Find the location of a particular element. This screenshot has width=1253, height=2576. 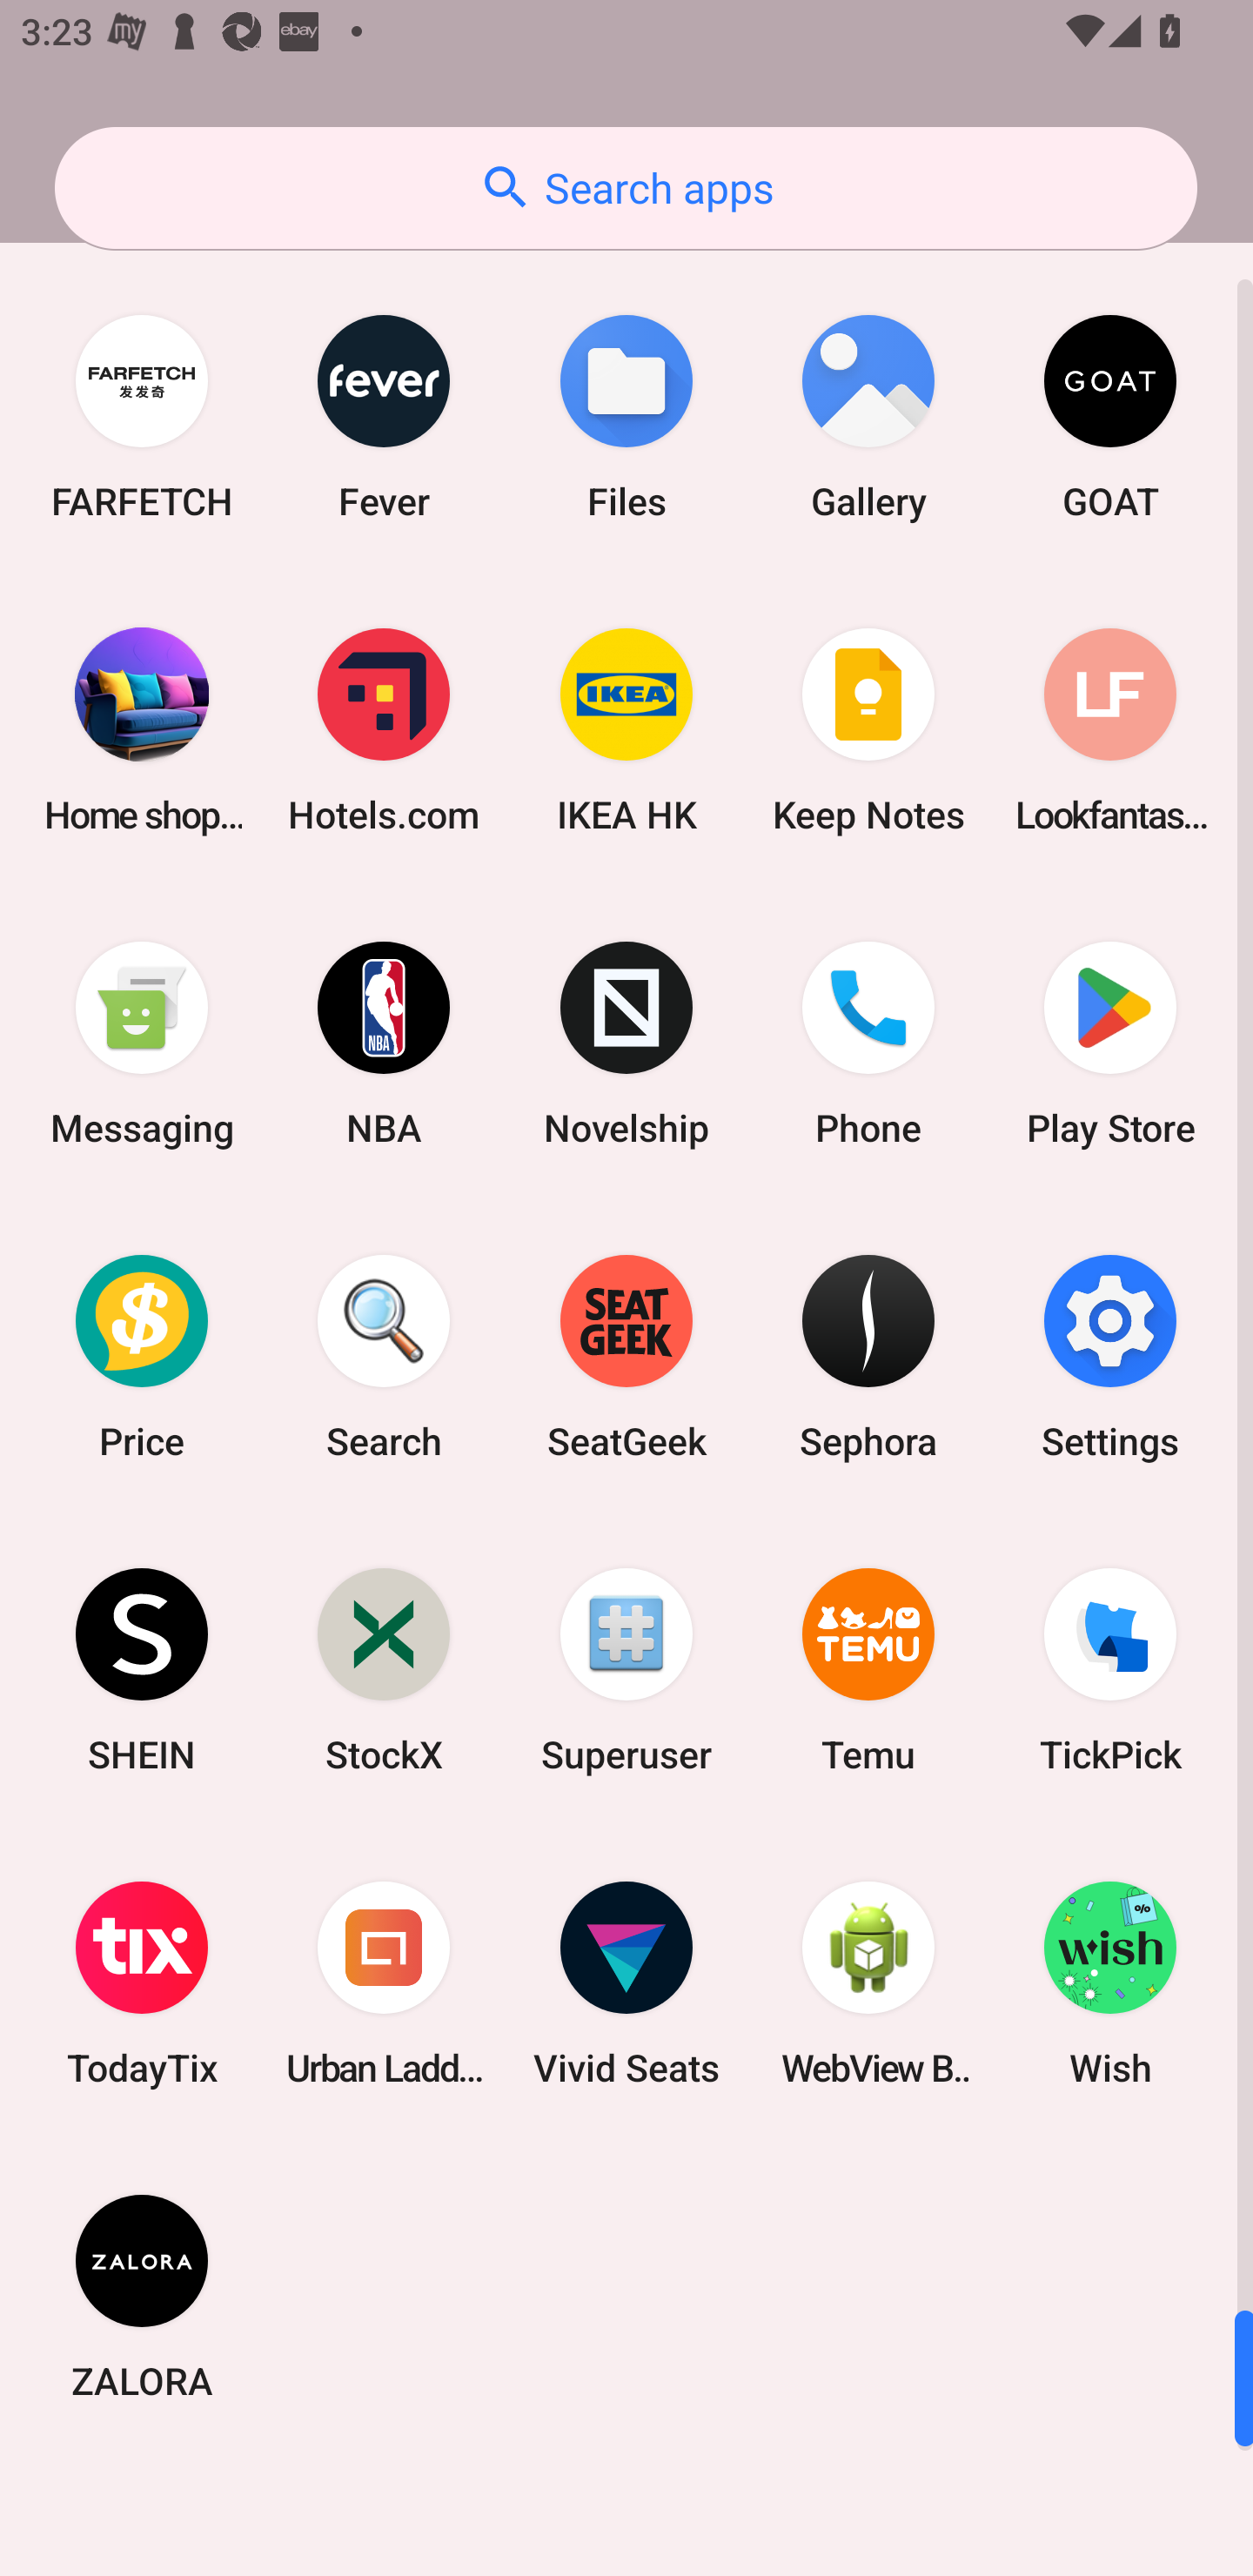

GOAT is located at coordinates (1110, 417).